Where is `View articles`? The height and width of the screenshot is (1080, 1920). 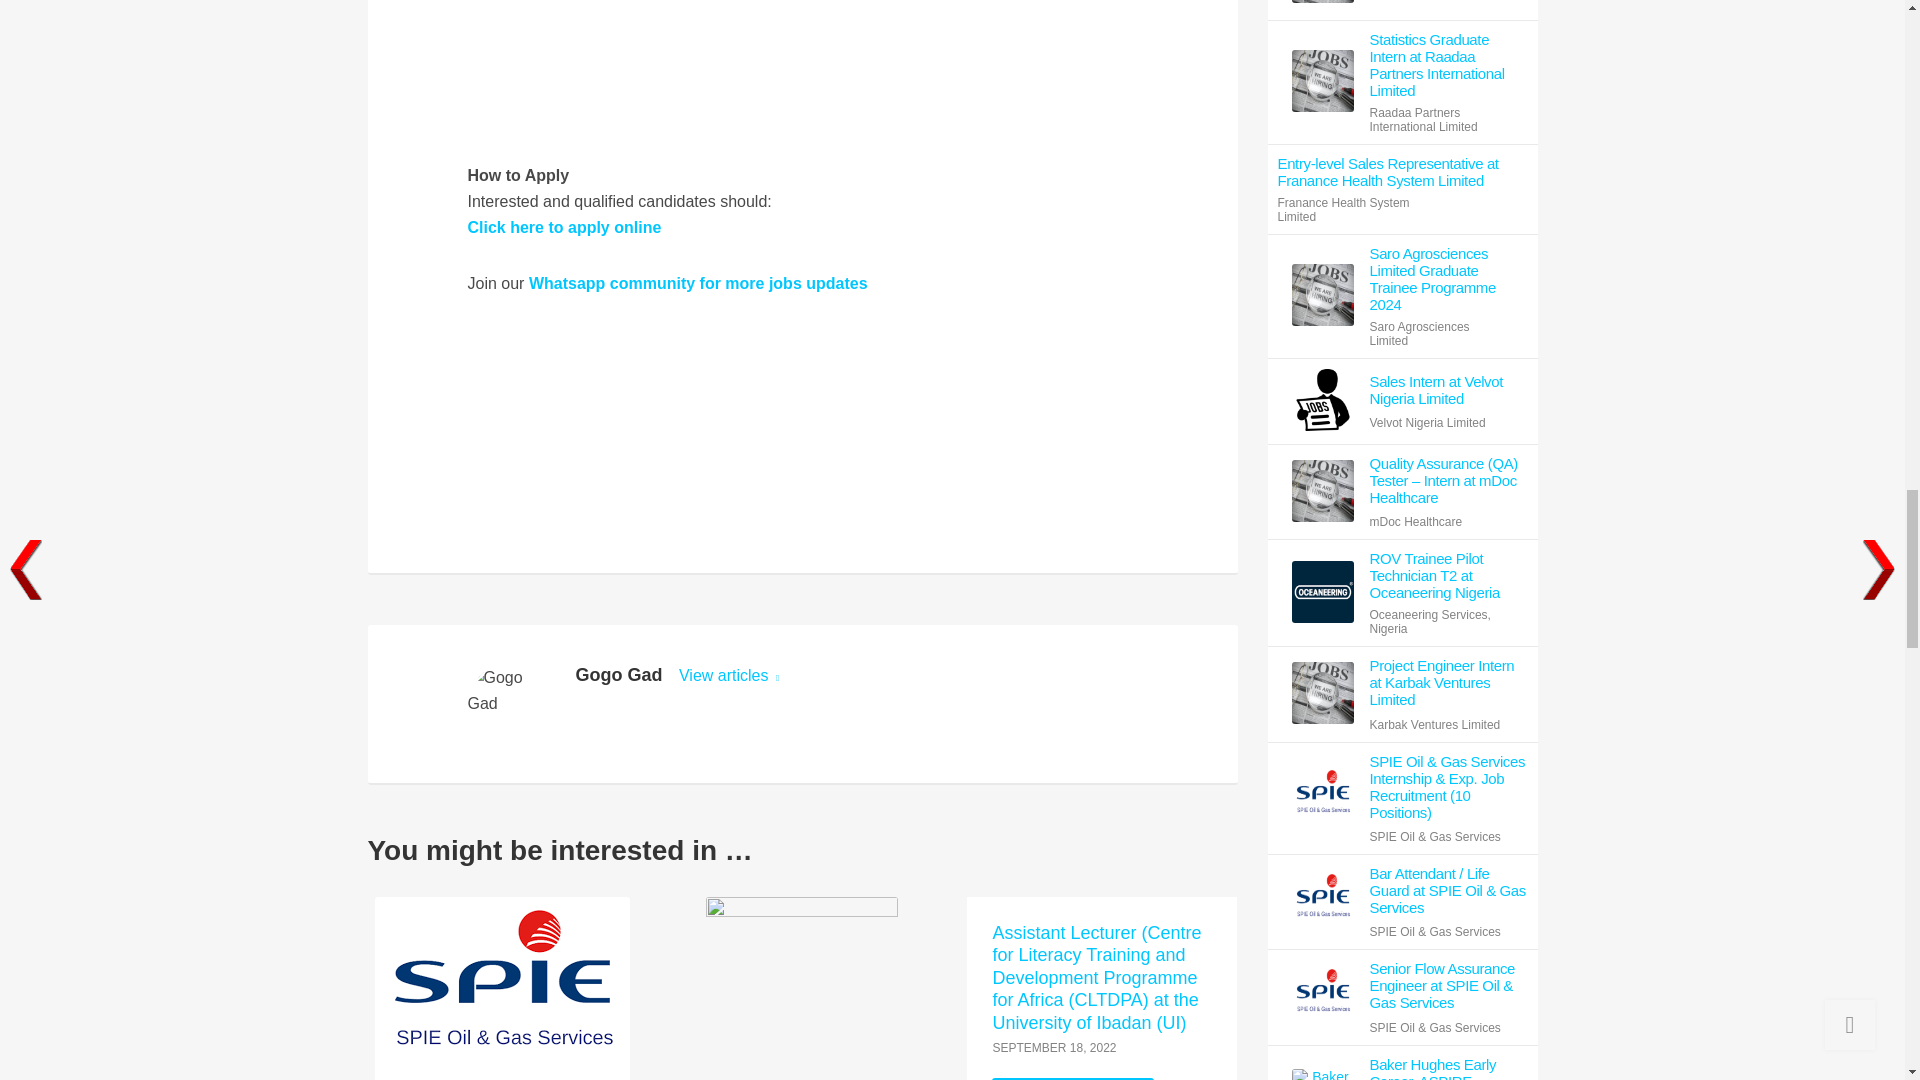 View articles is located at coordinates (729, 675).